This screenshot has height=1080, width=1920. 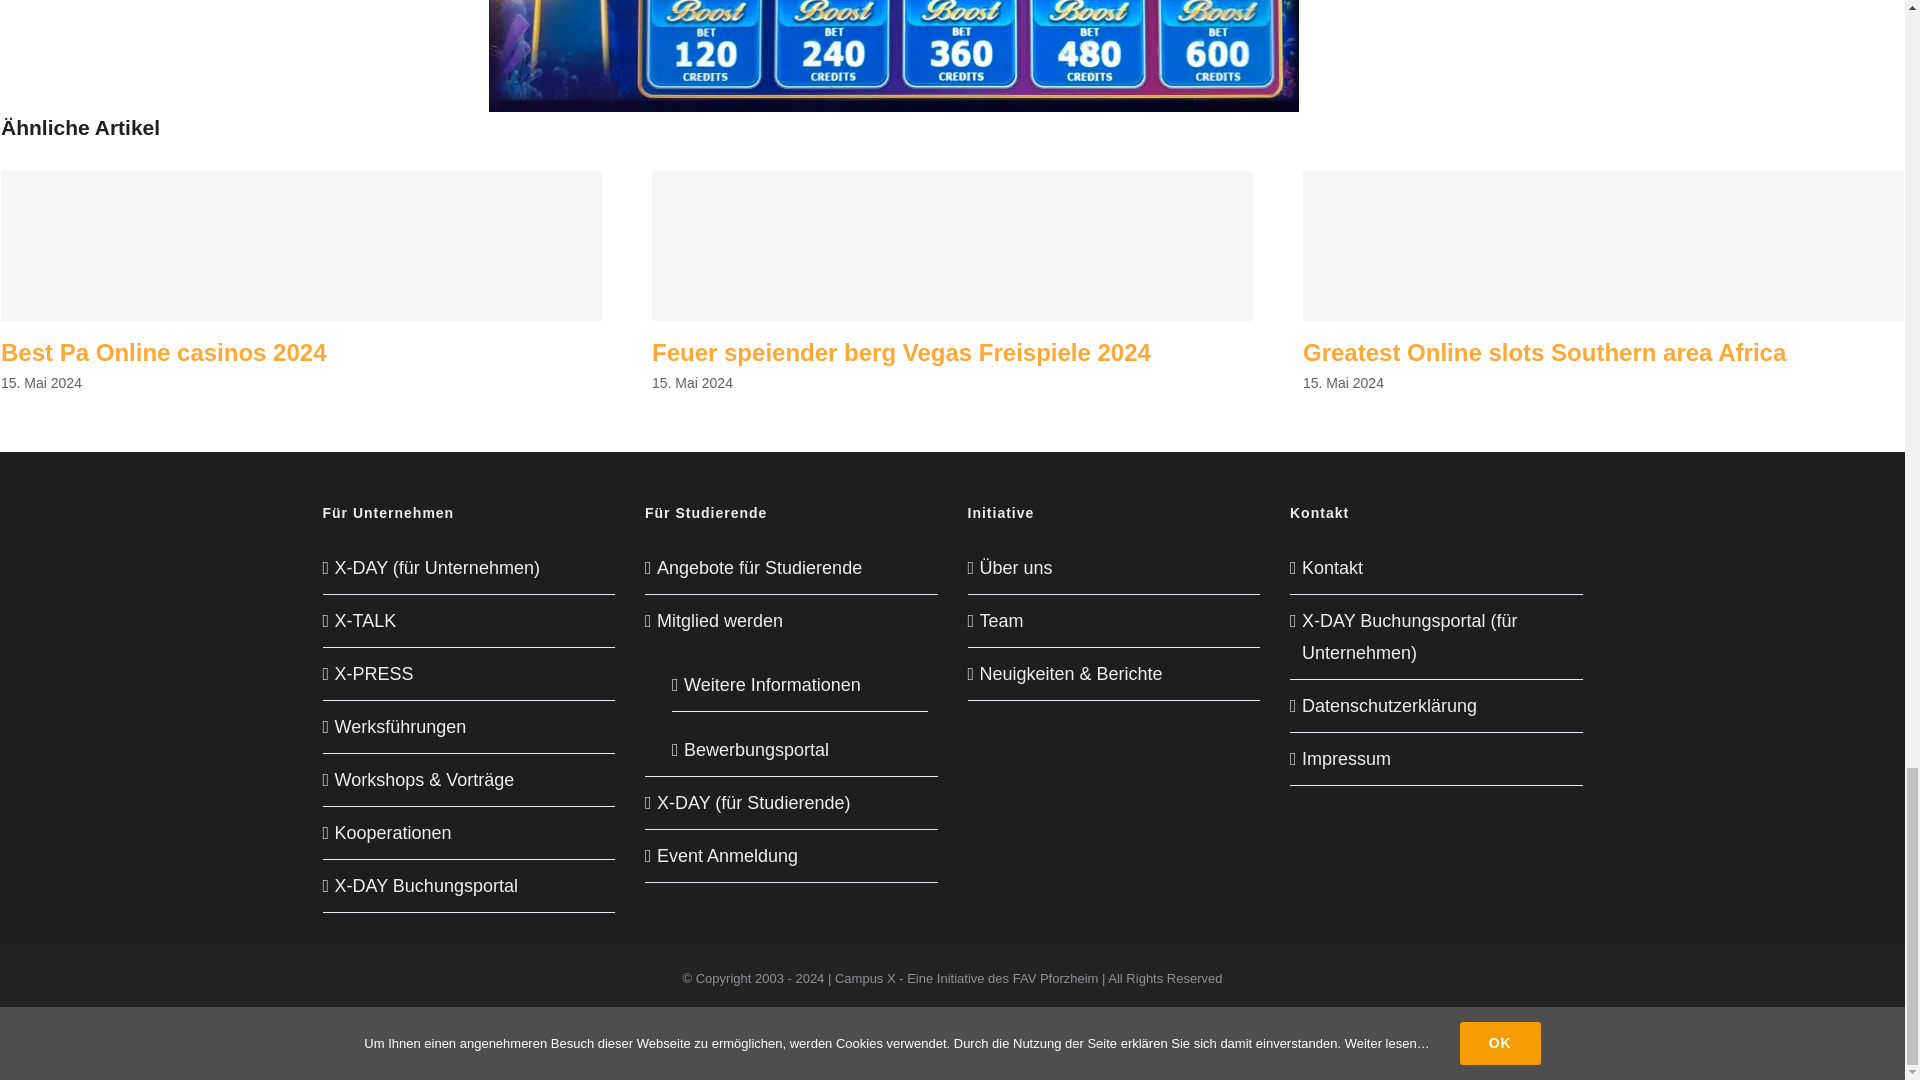 What do you see at coordinates (164, 352) in the screenshot?
I see `Best Pa Online casinos 2024` at bounding box center [164, 352].